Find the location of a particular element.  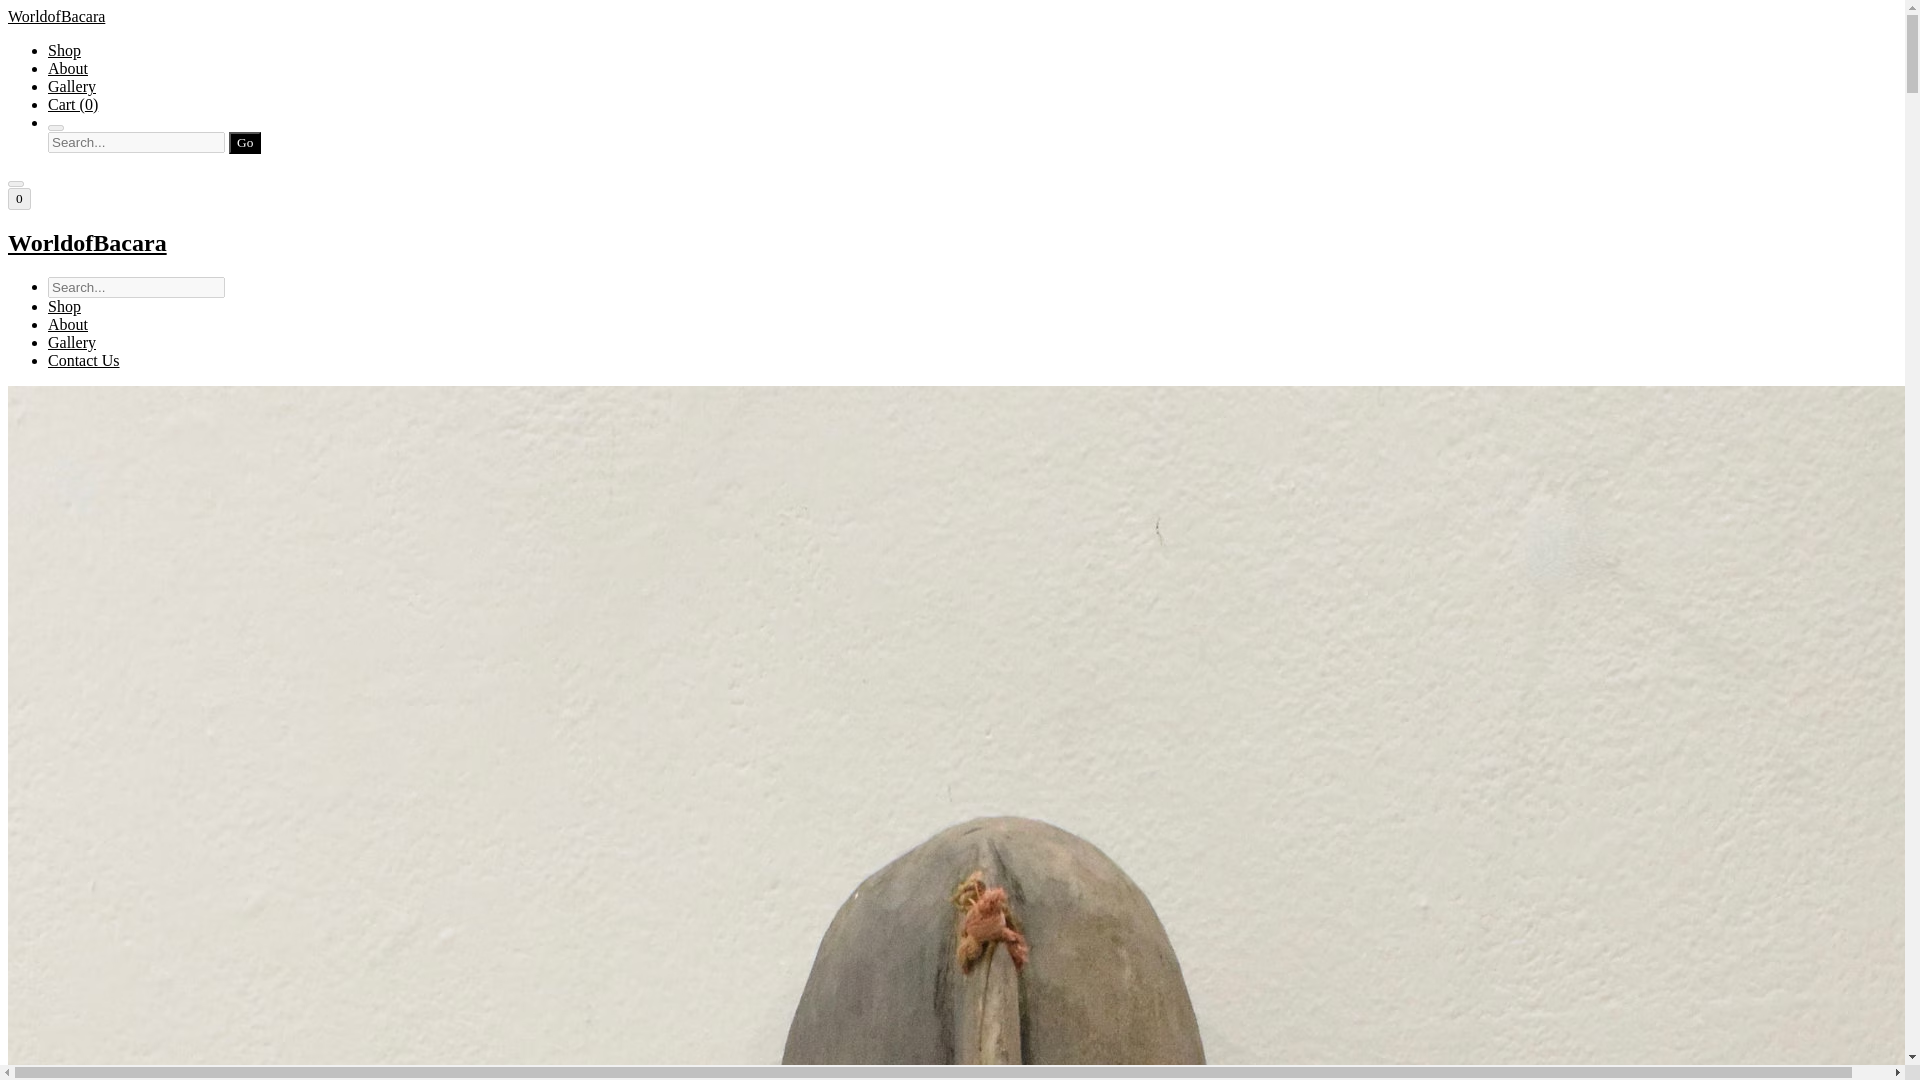

WorldofBacara is located at coordinates (952, 244).